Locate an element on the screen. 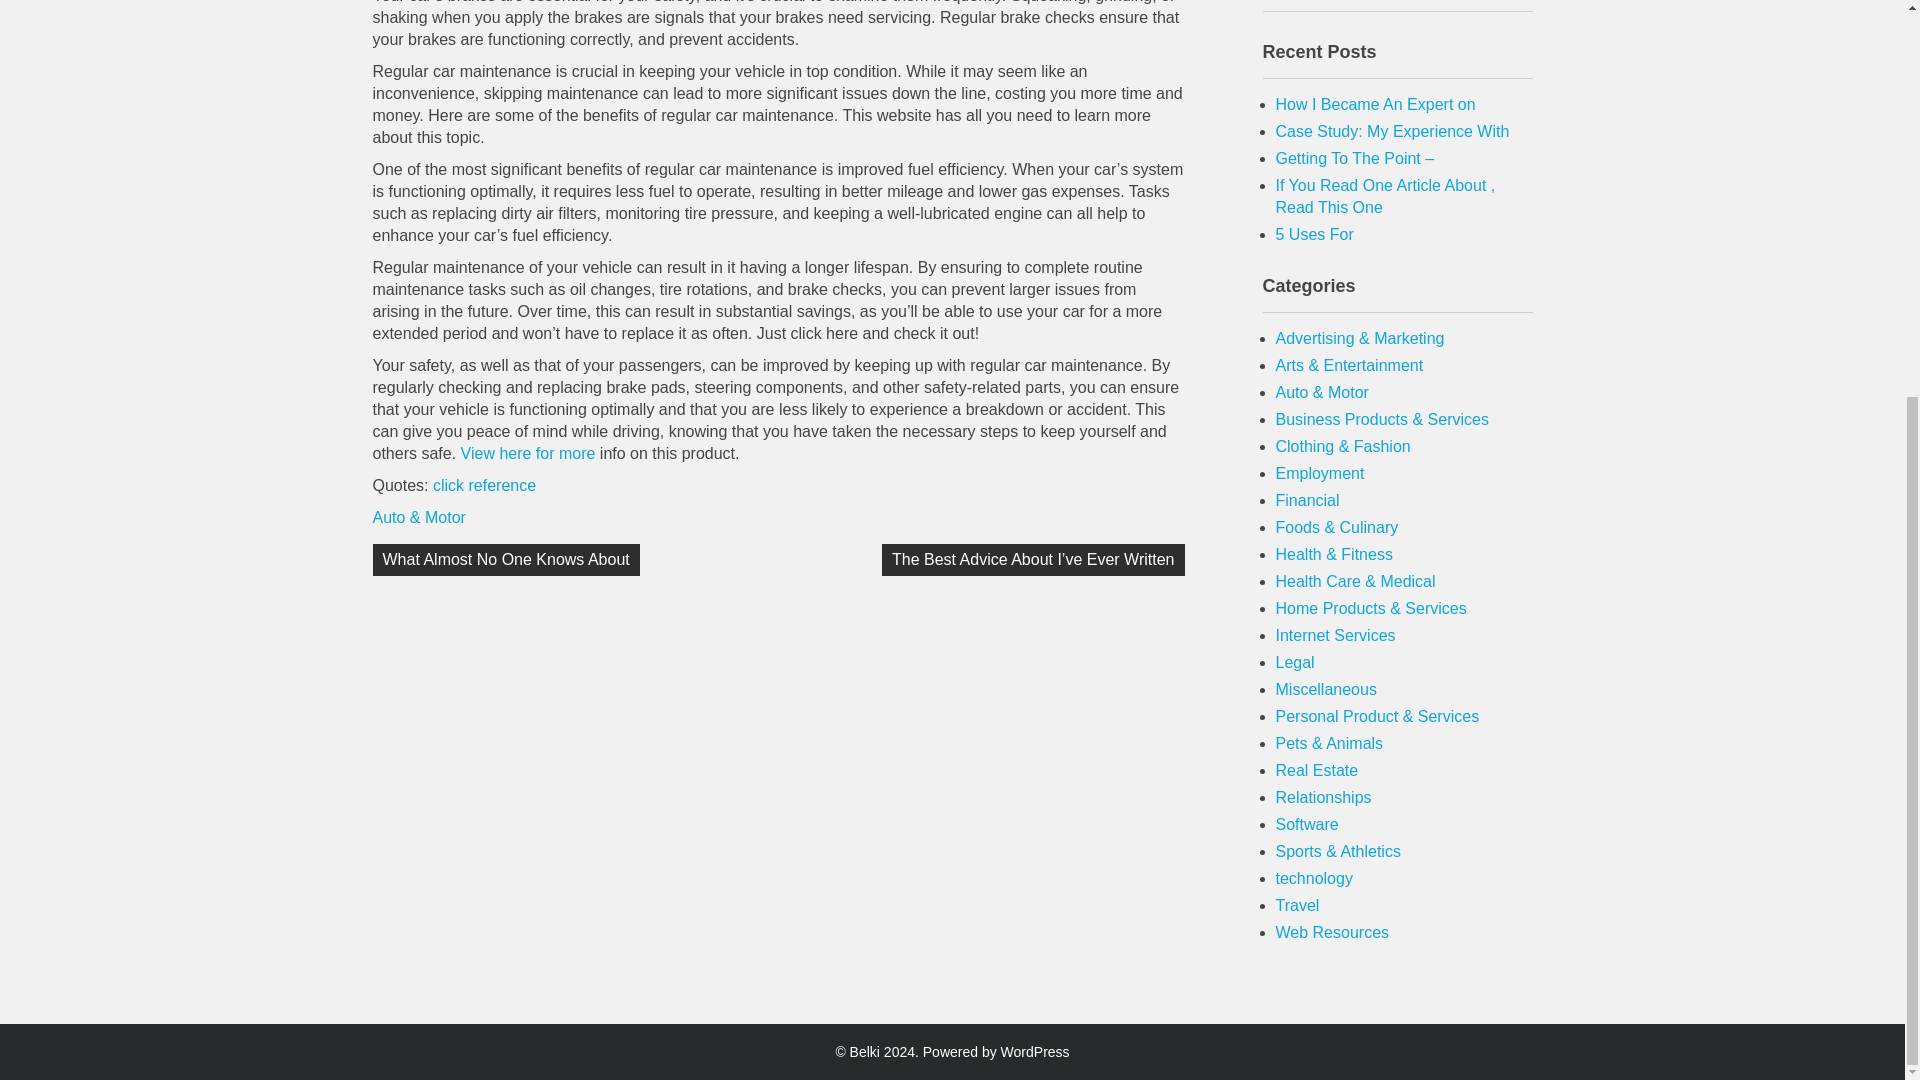 The width and height of the screenshot is (1920, 1080). How I Became An Expert on is located at coordinates (1376, 104).